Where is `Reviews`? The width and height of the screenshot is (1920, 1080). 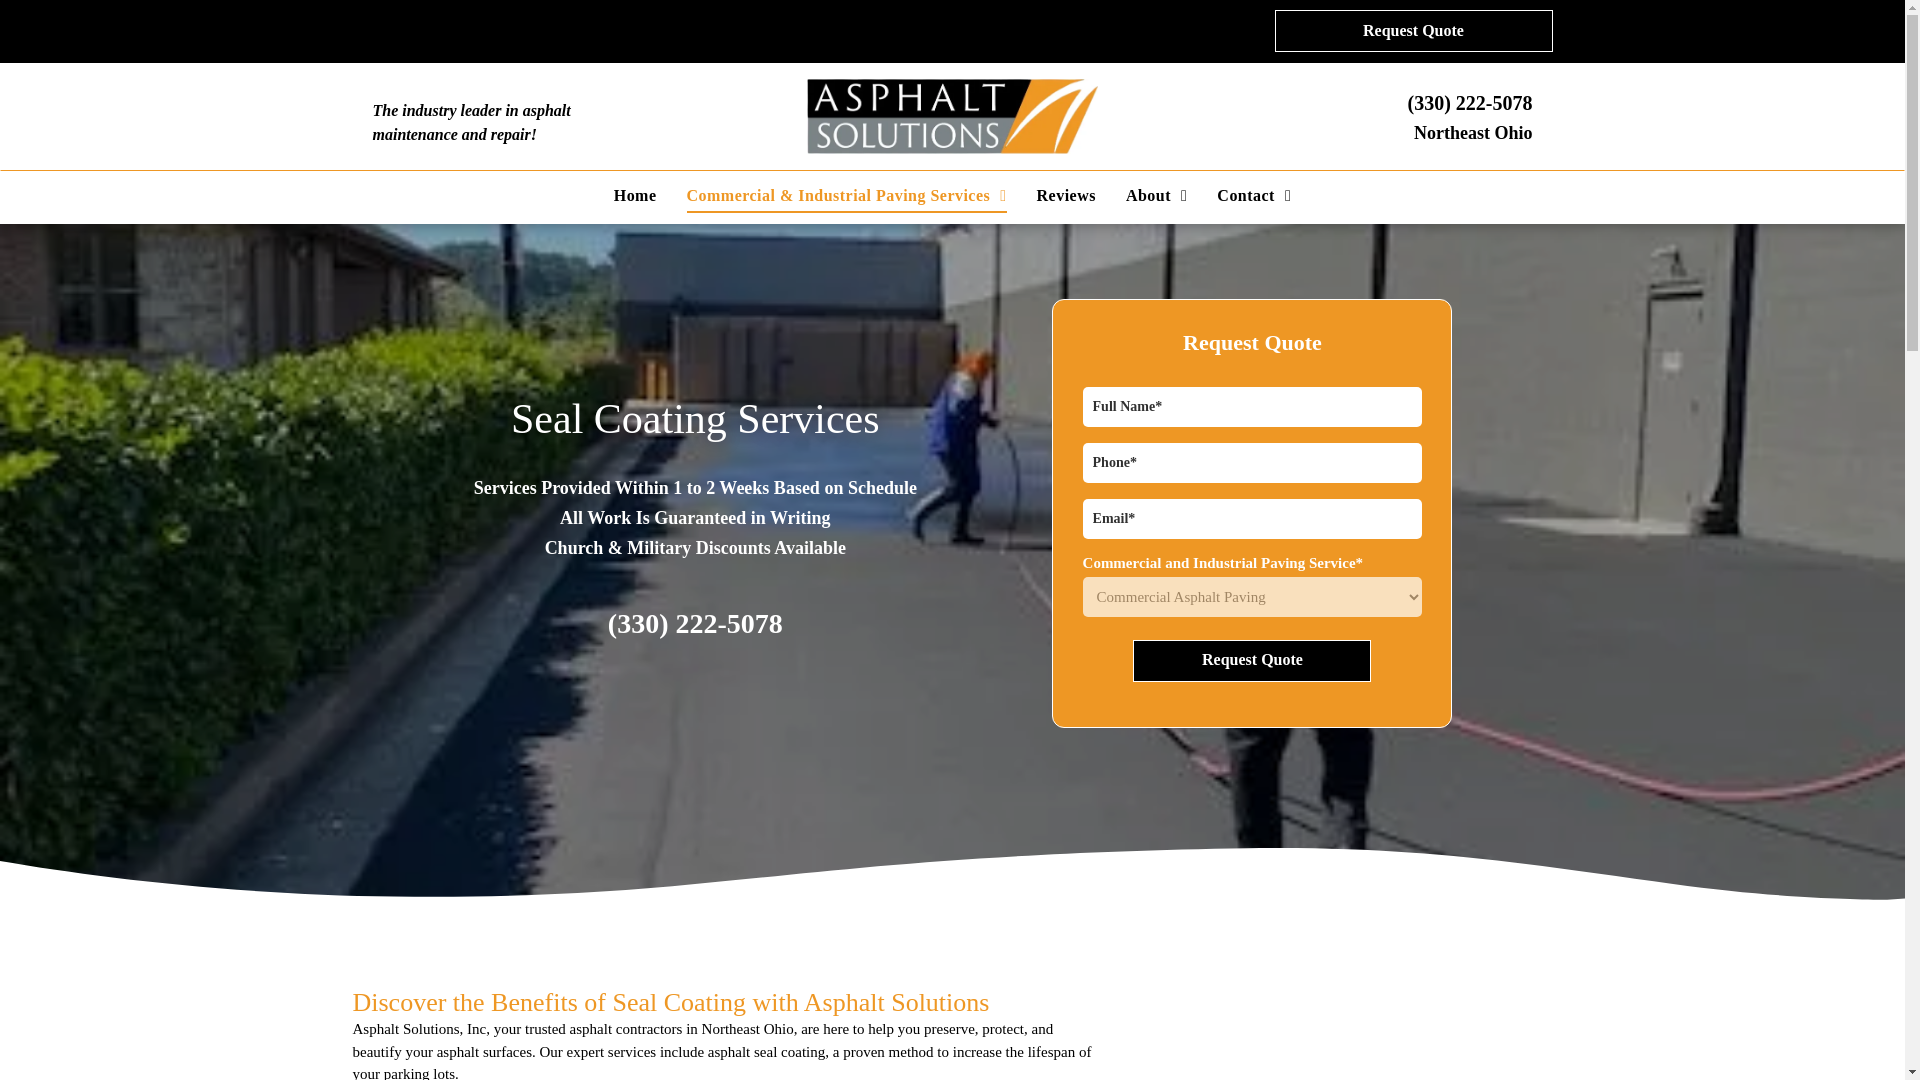 Reviews is located at coordinates (1066, 194).